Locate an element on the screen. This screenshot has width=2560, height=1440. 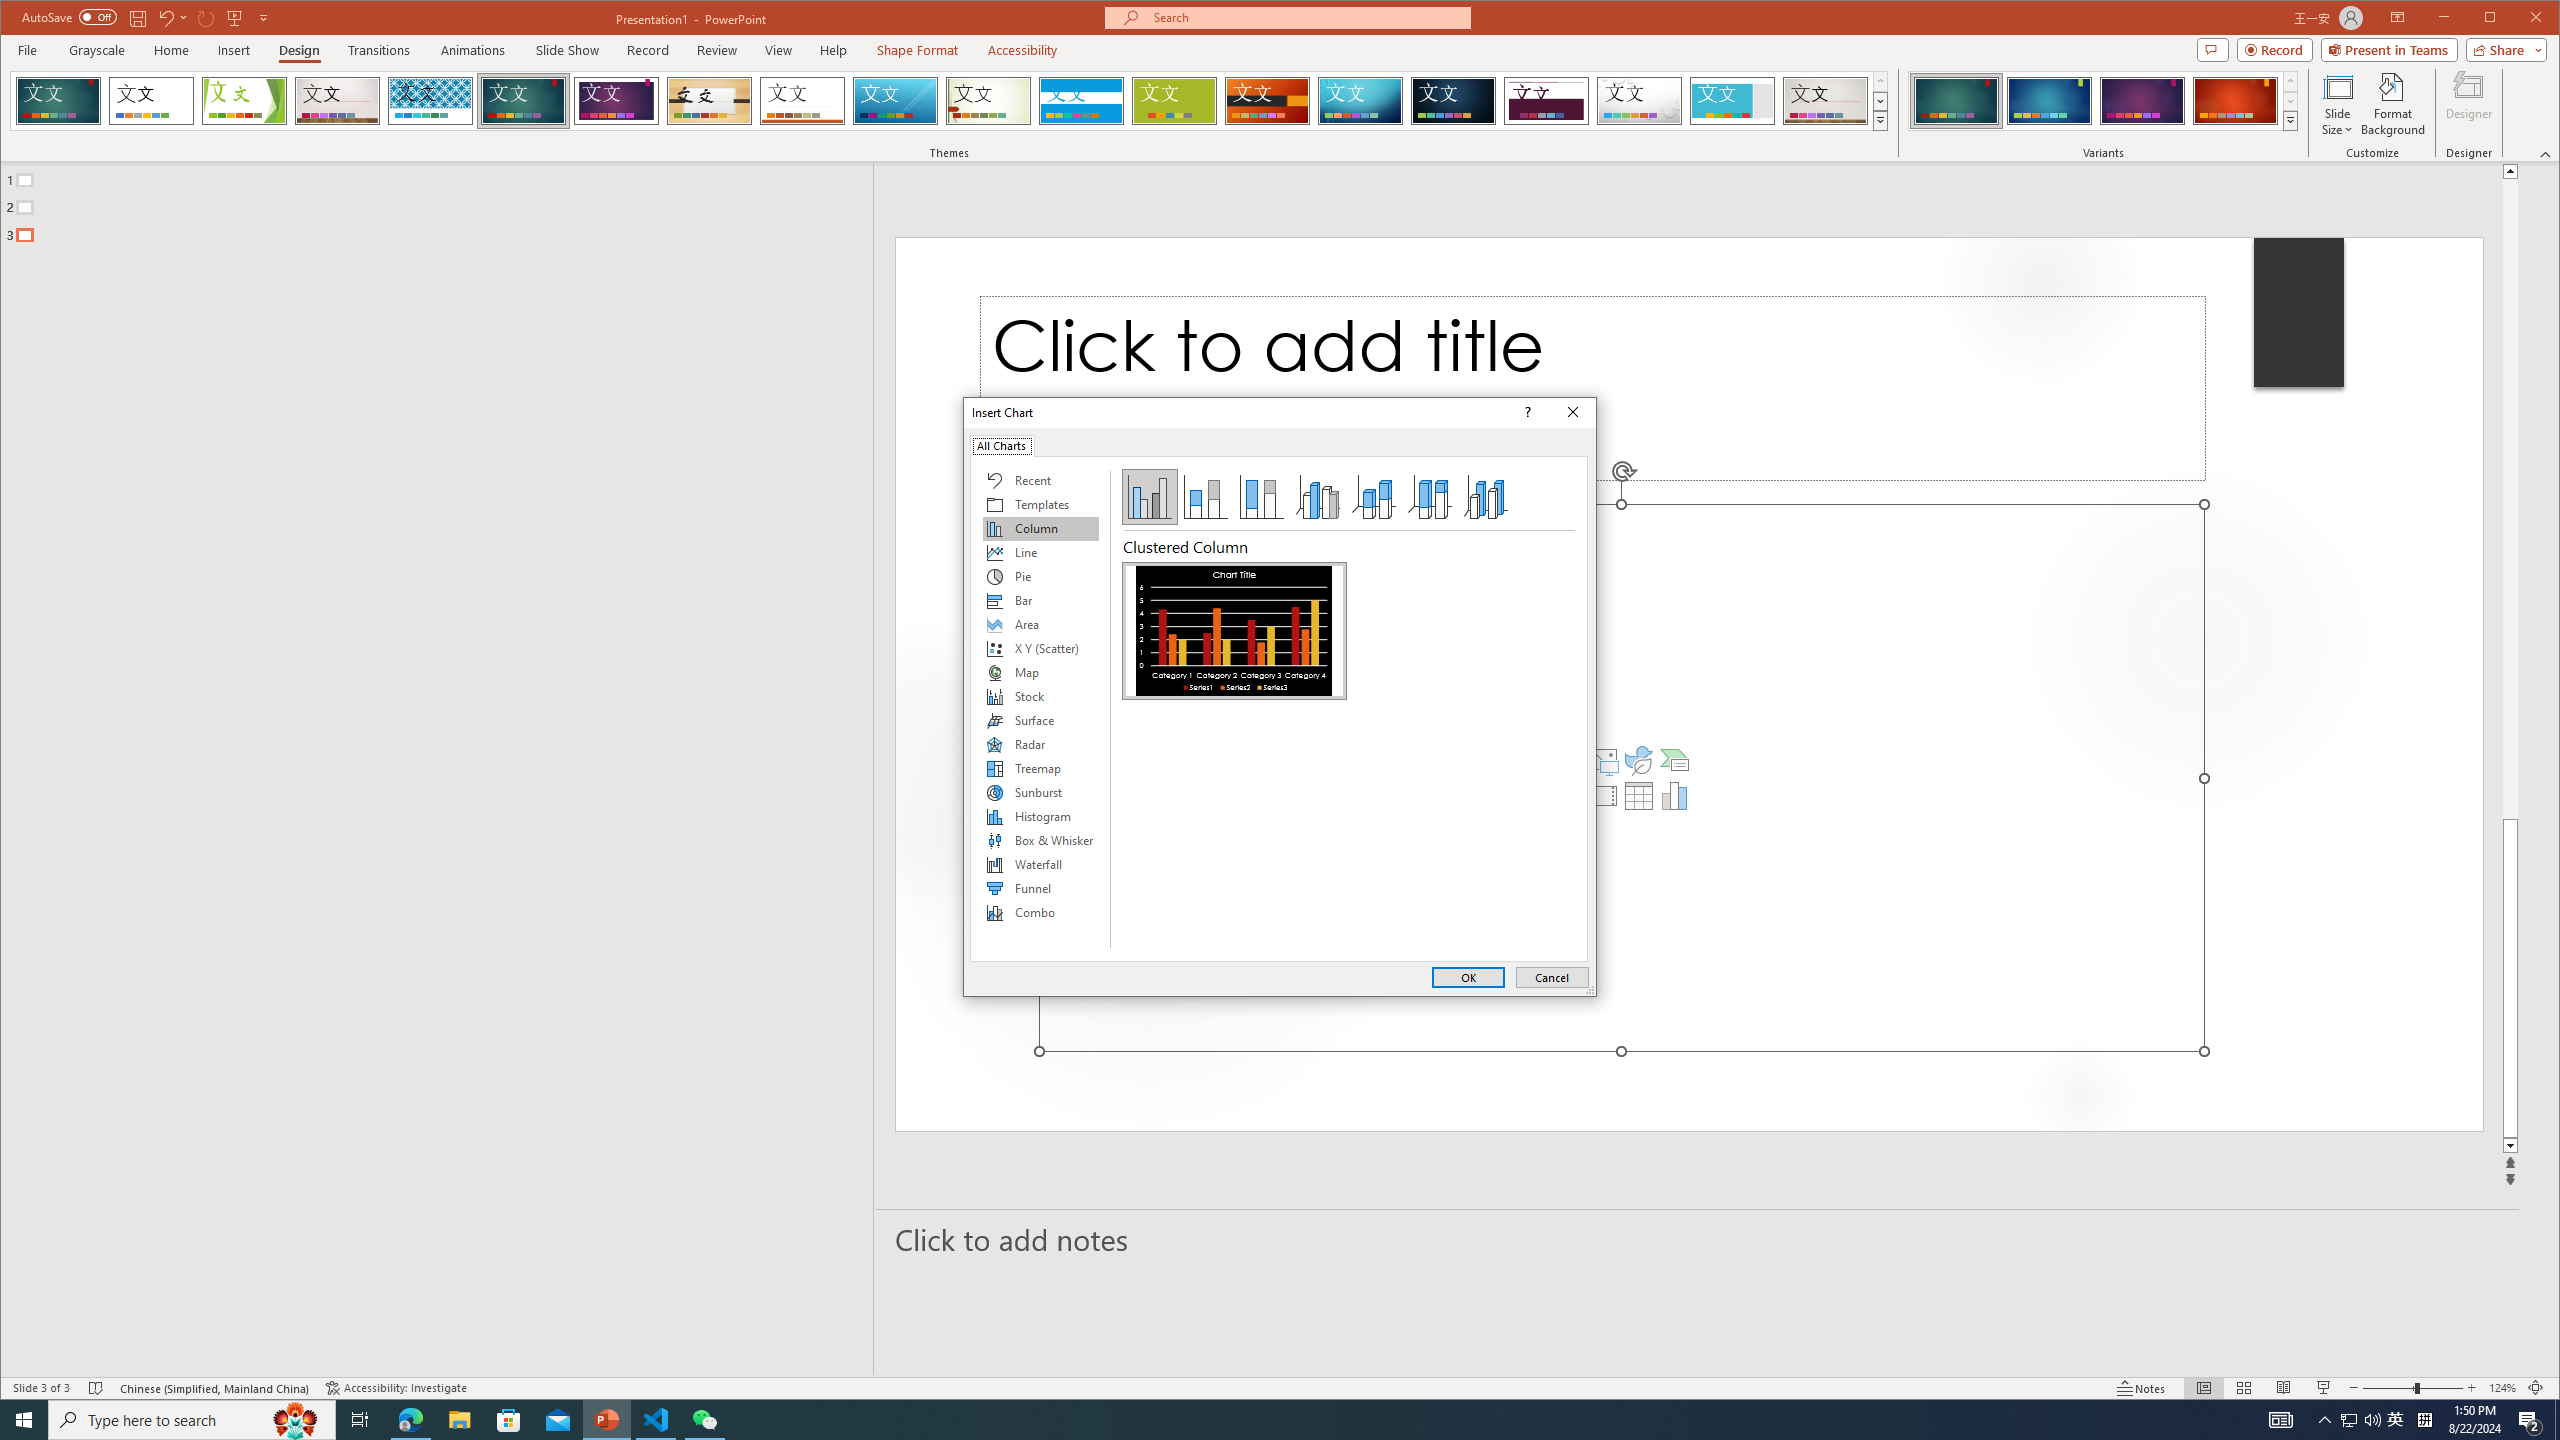
Clustered Column is located at coordinates (1234, 630).